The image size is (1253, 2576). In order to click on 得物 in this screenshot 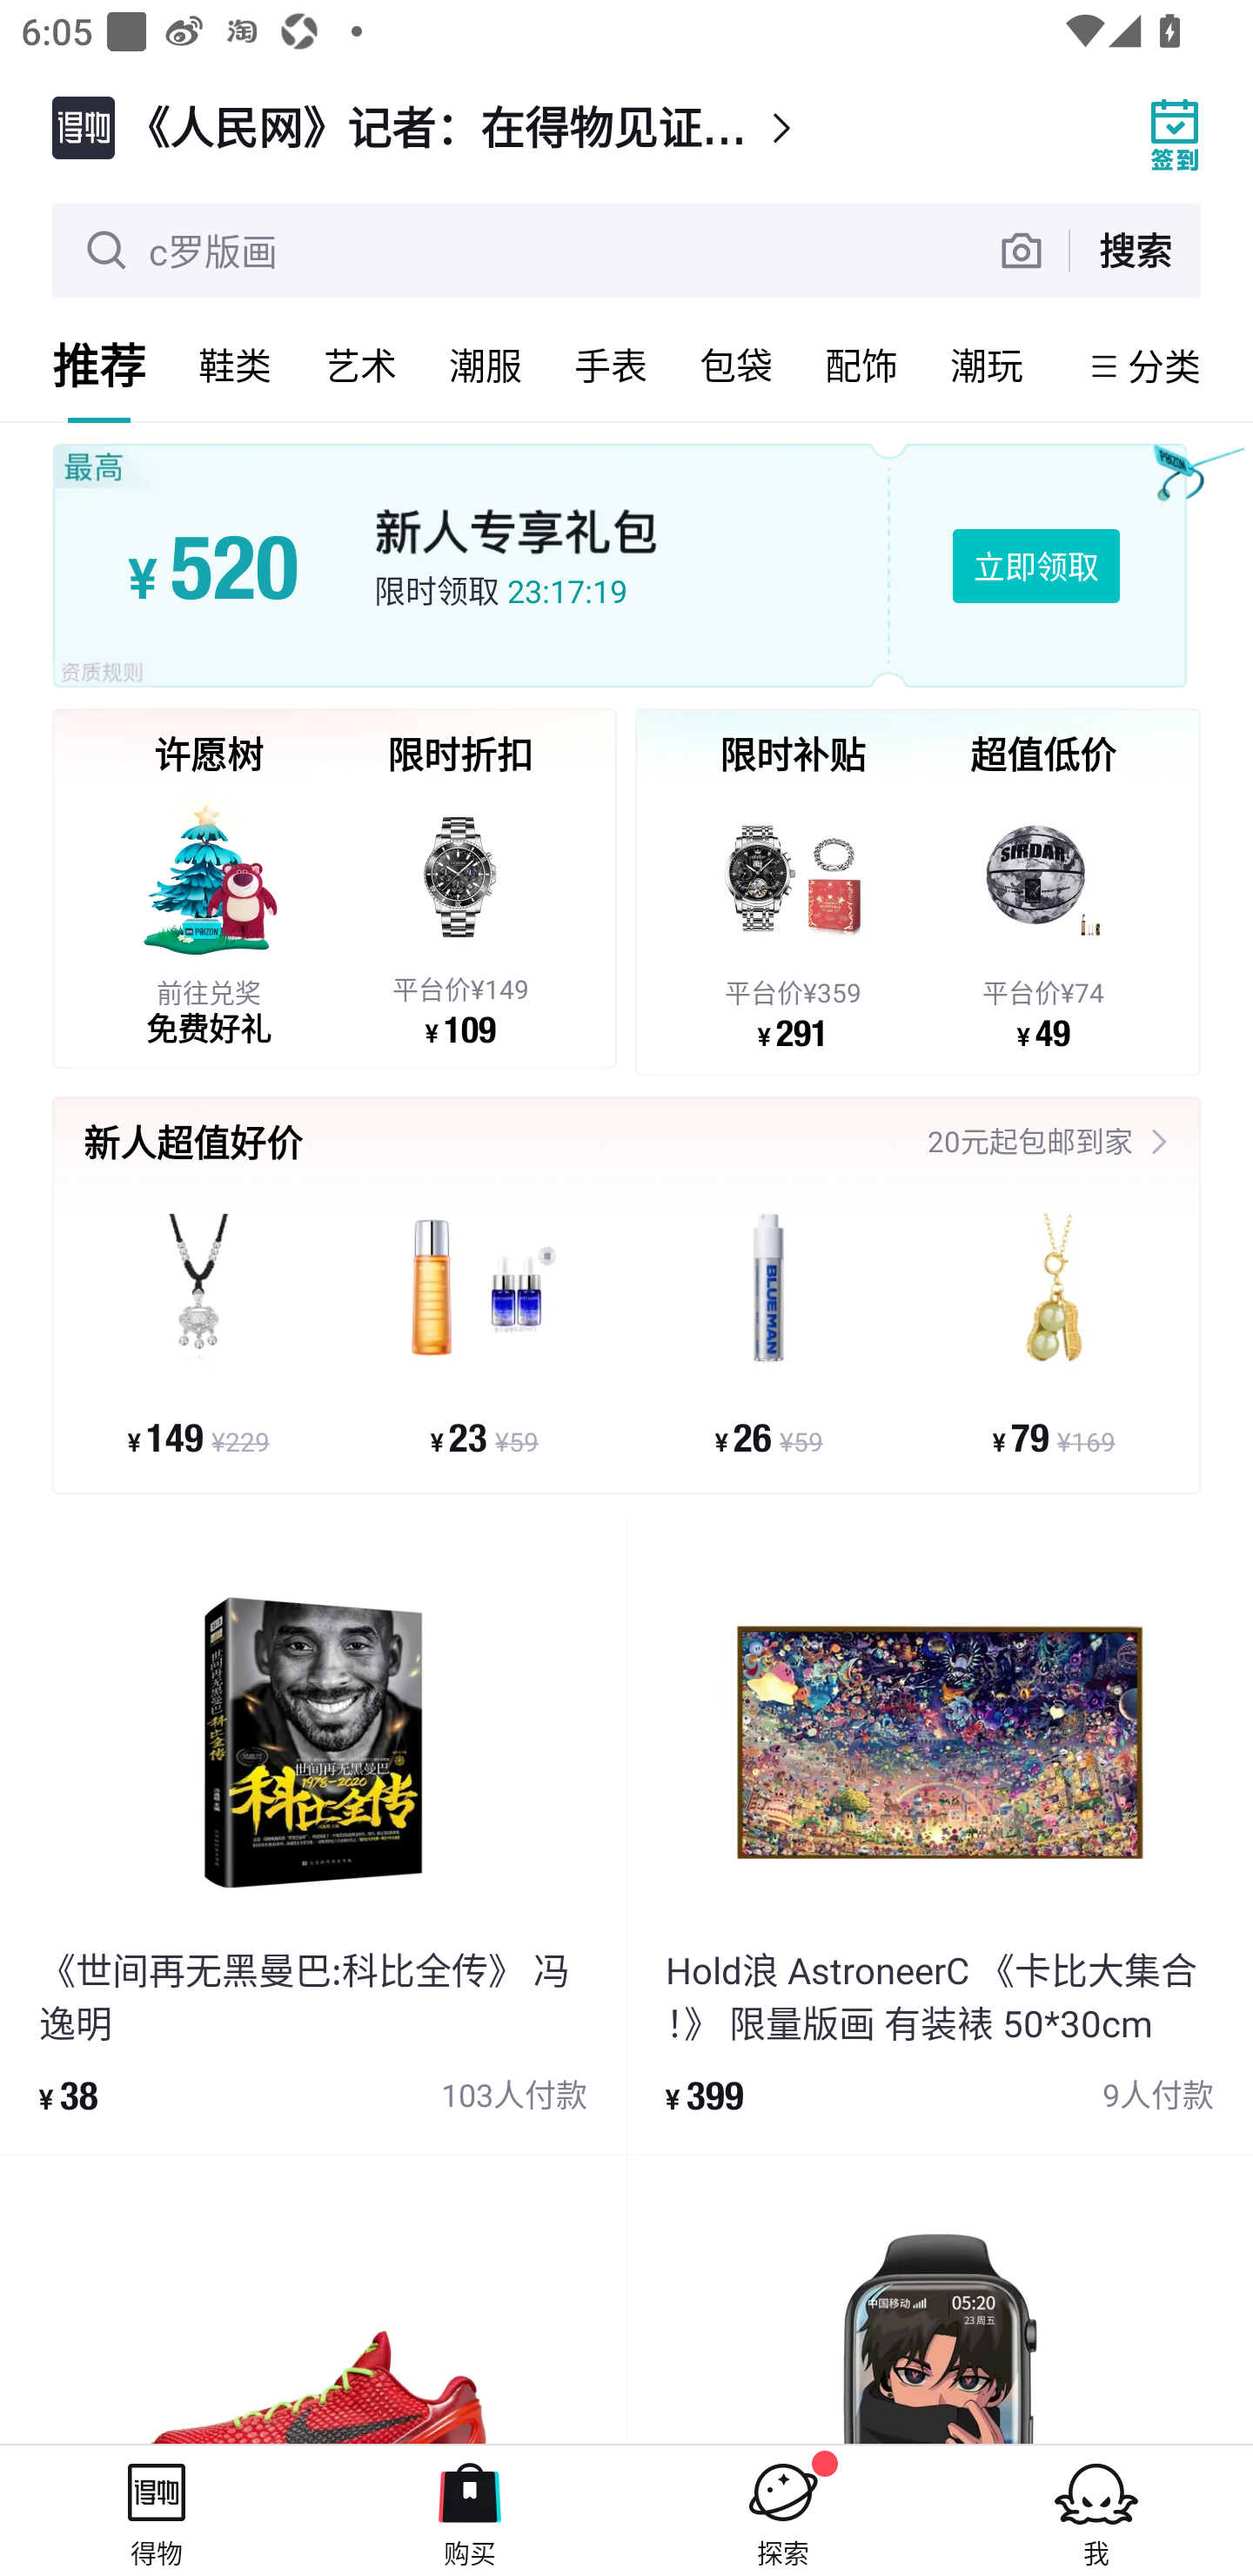, I will do `click(157, 2510)`.